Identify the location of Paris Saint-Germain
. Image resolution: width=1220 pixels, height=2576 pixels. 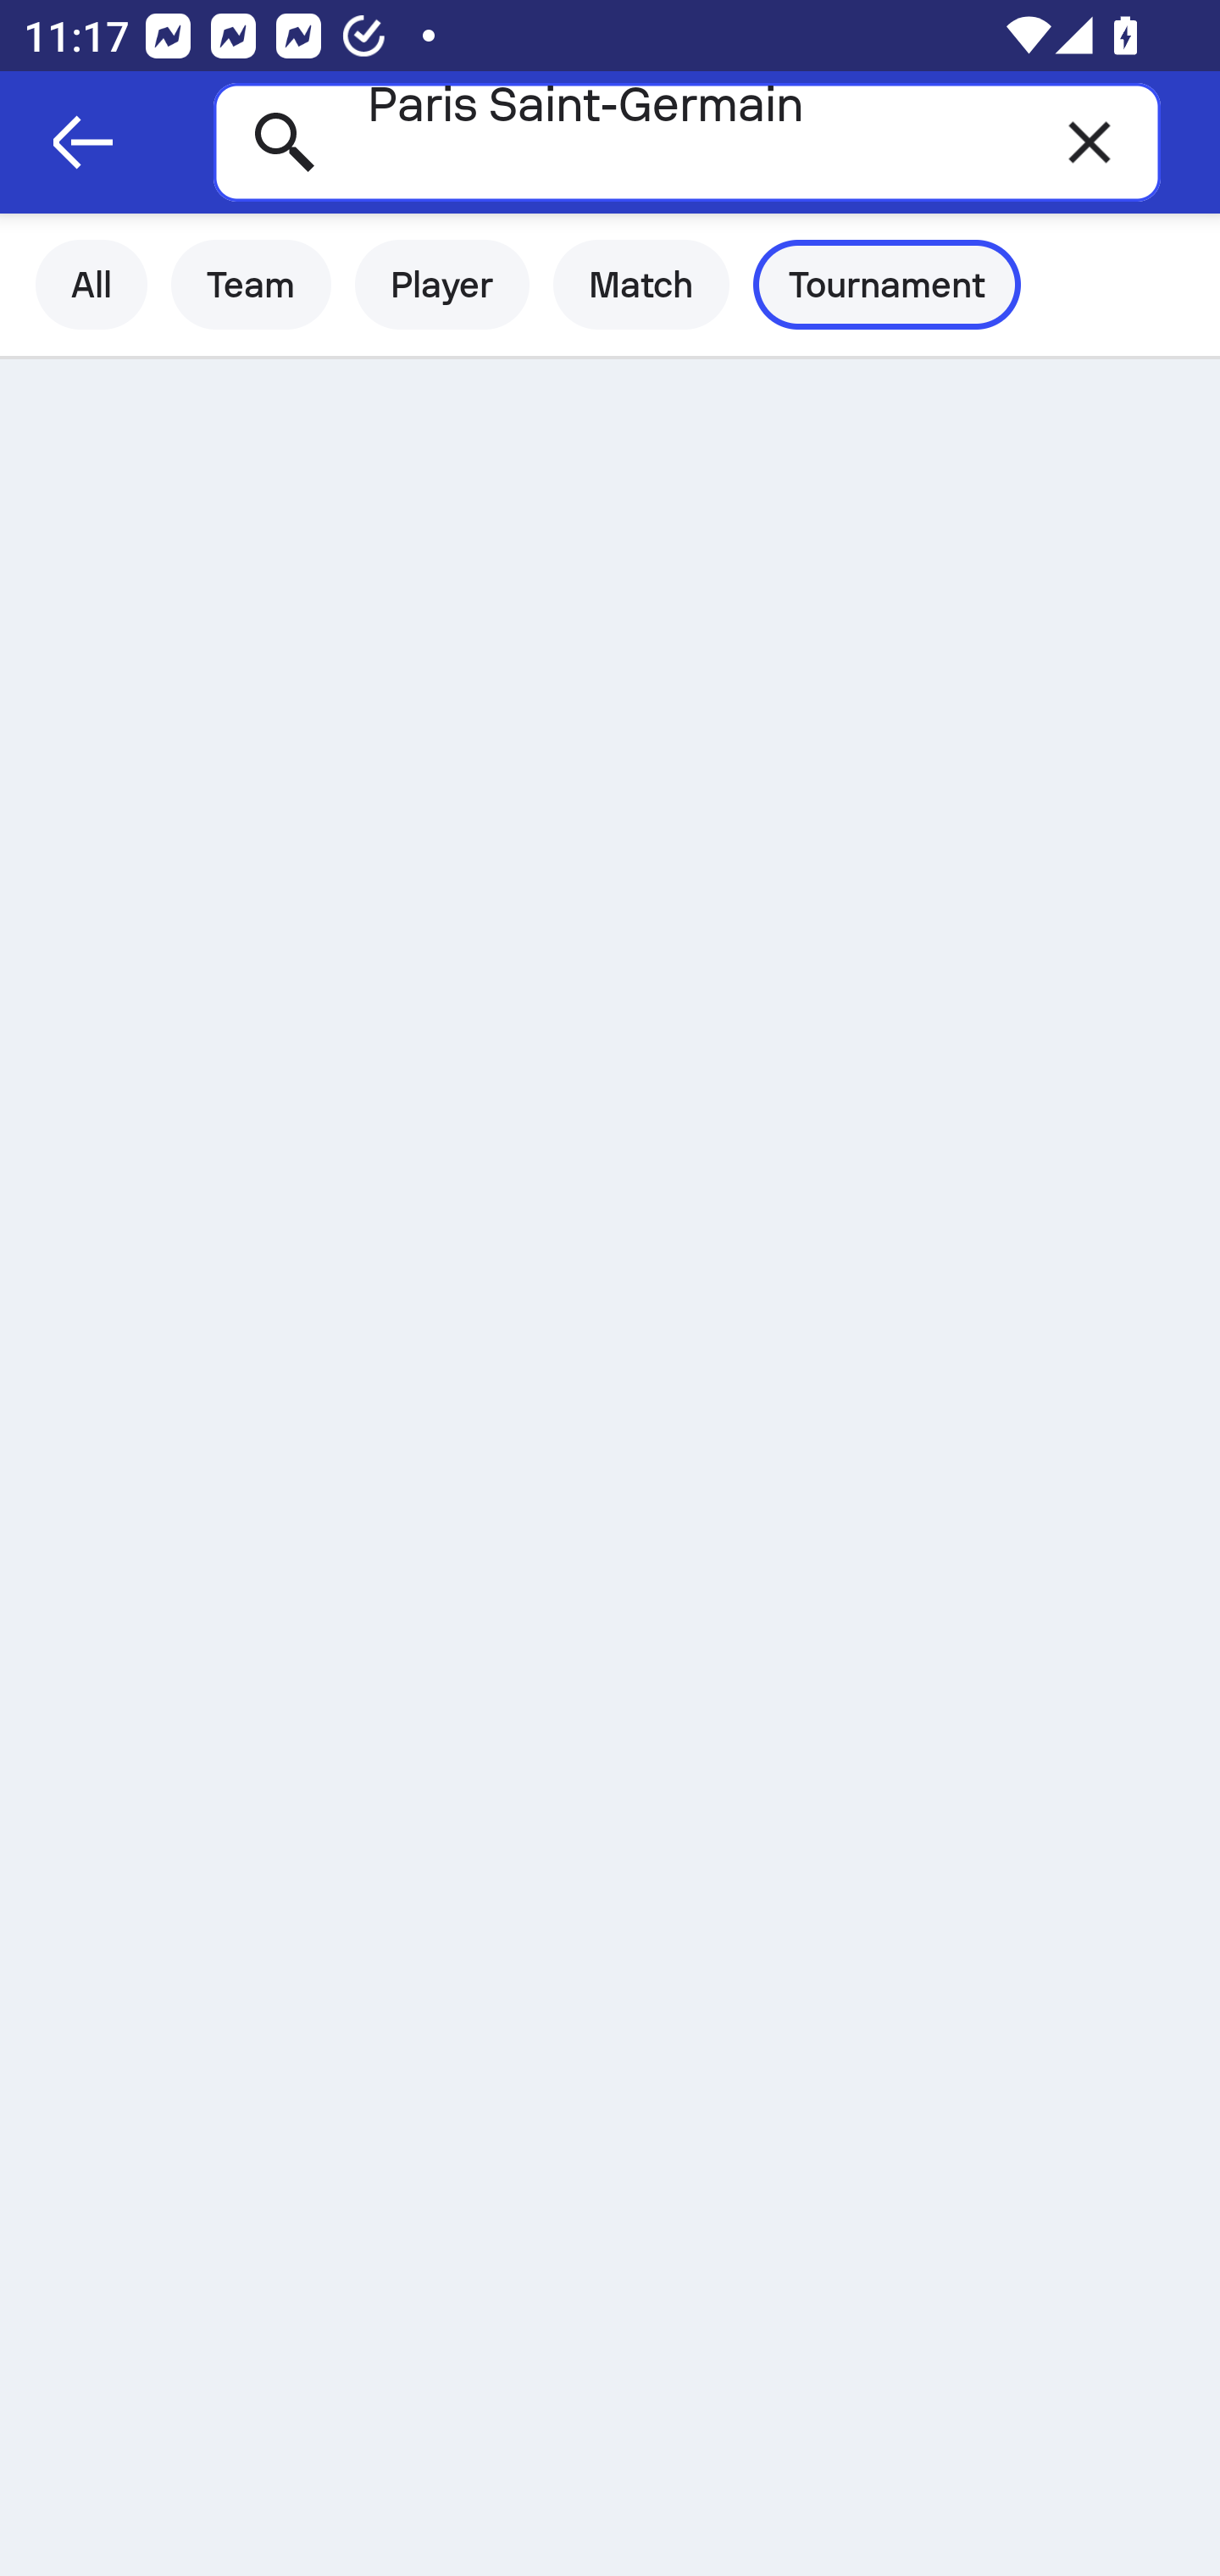
(686, 142).